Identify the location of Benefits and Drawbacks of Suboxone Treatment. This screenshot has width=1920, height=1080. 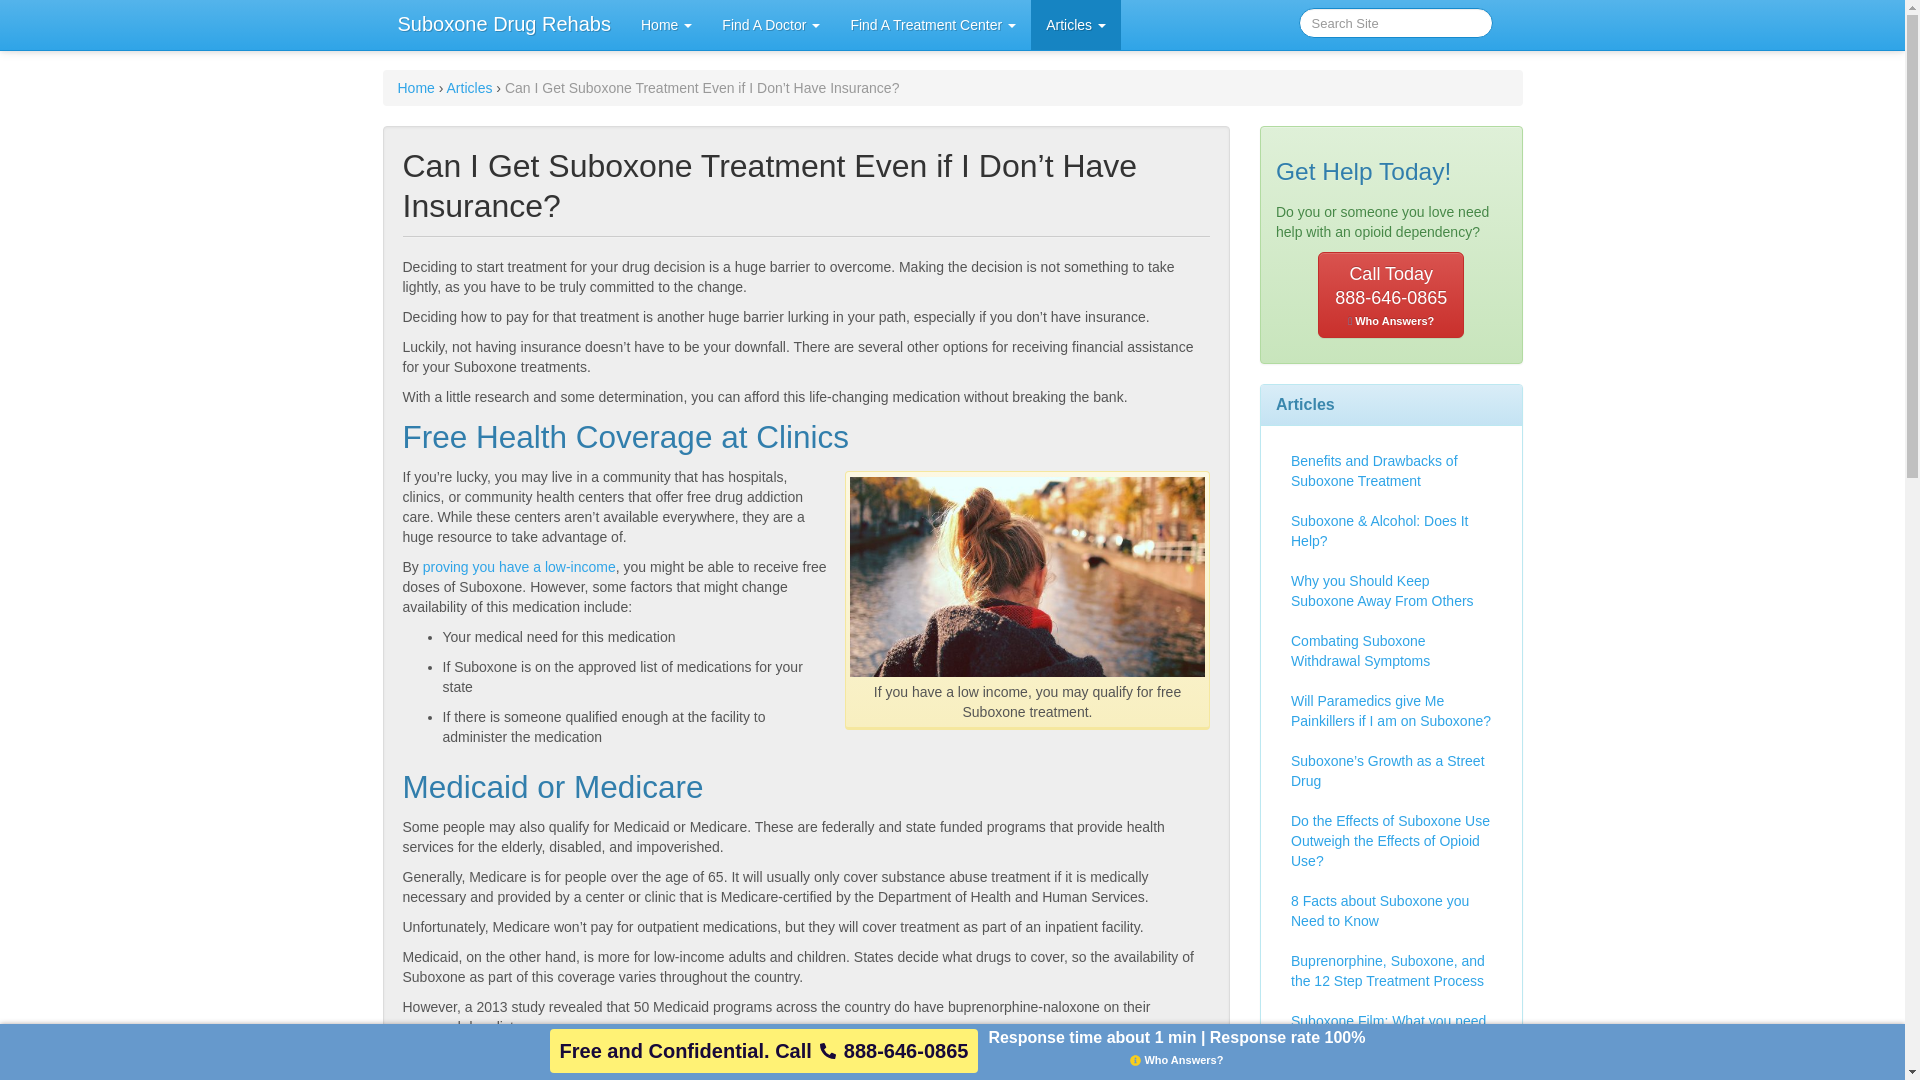
(1392, 651).